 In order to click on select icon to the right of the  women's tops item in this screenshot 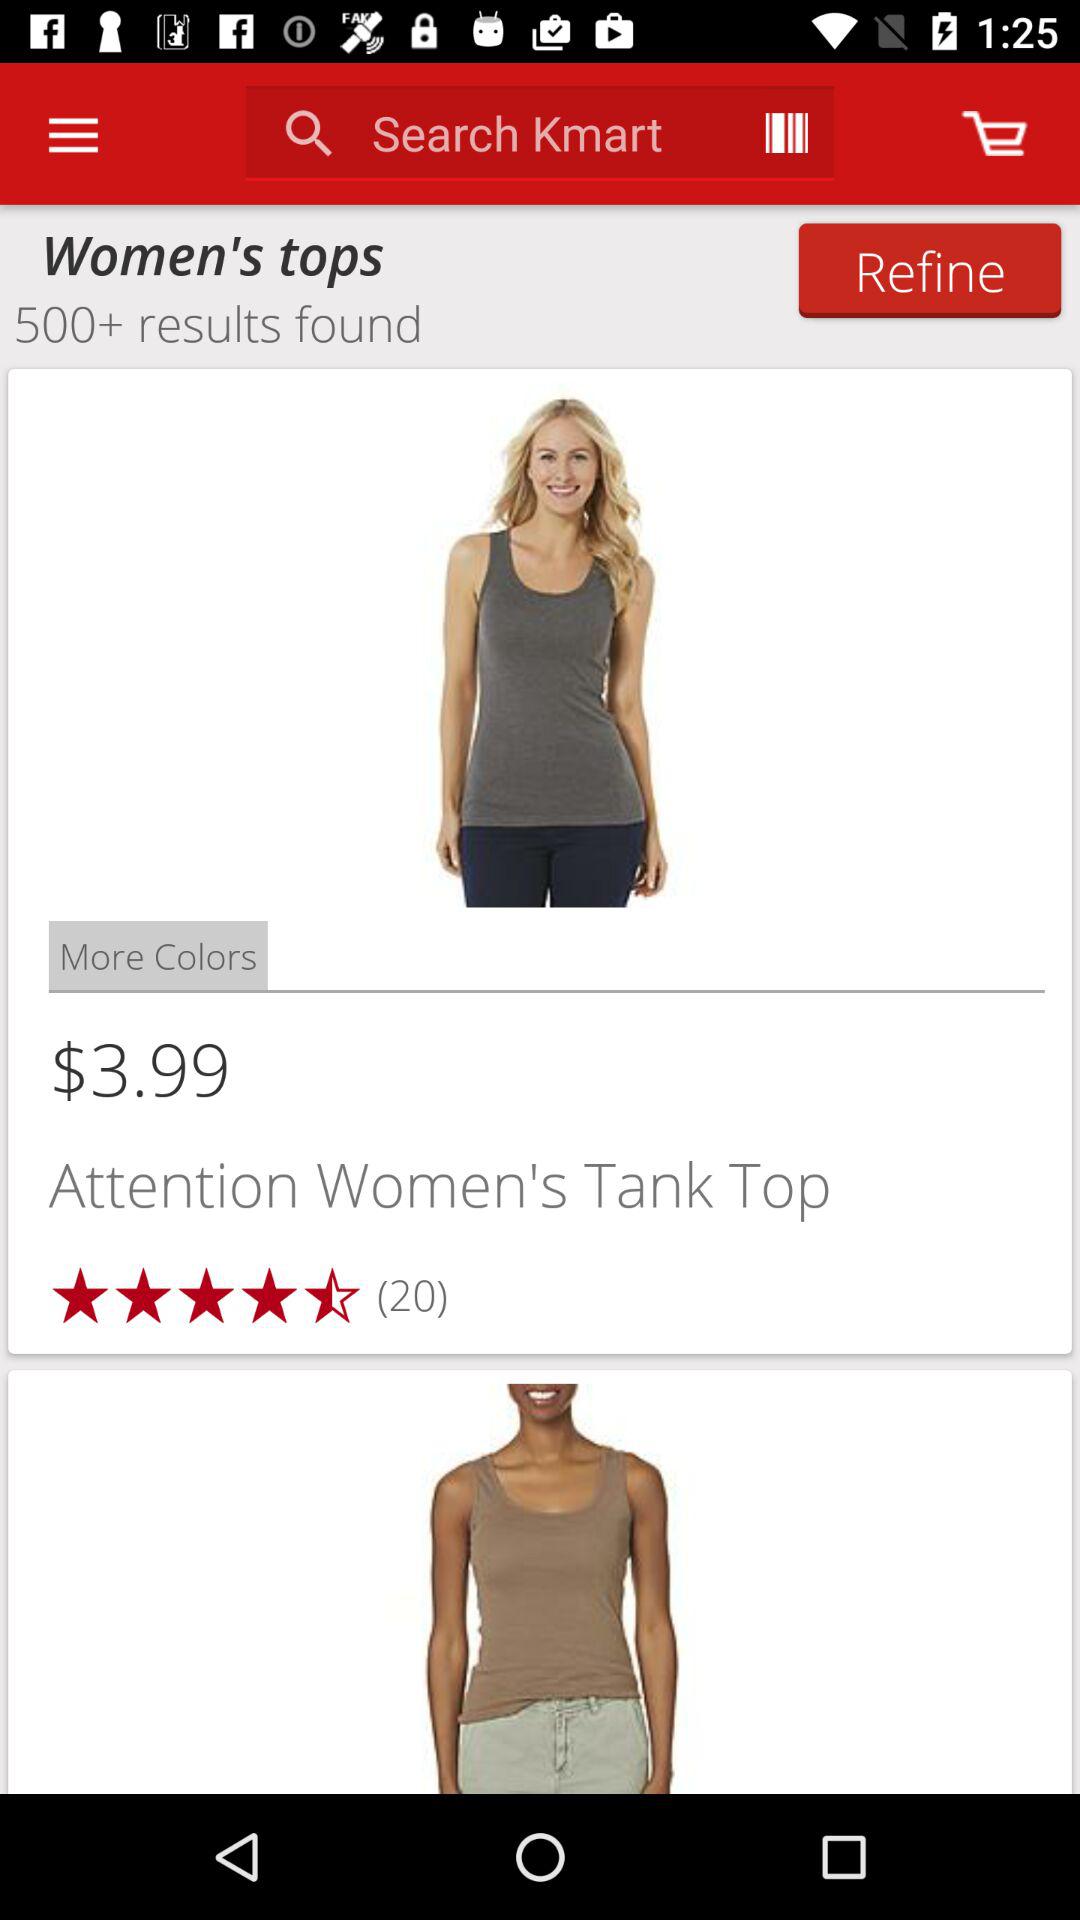, I will do `click(930, 270)`.